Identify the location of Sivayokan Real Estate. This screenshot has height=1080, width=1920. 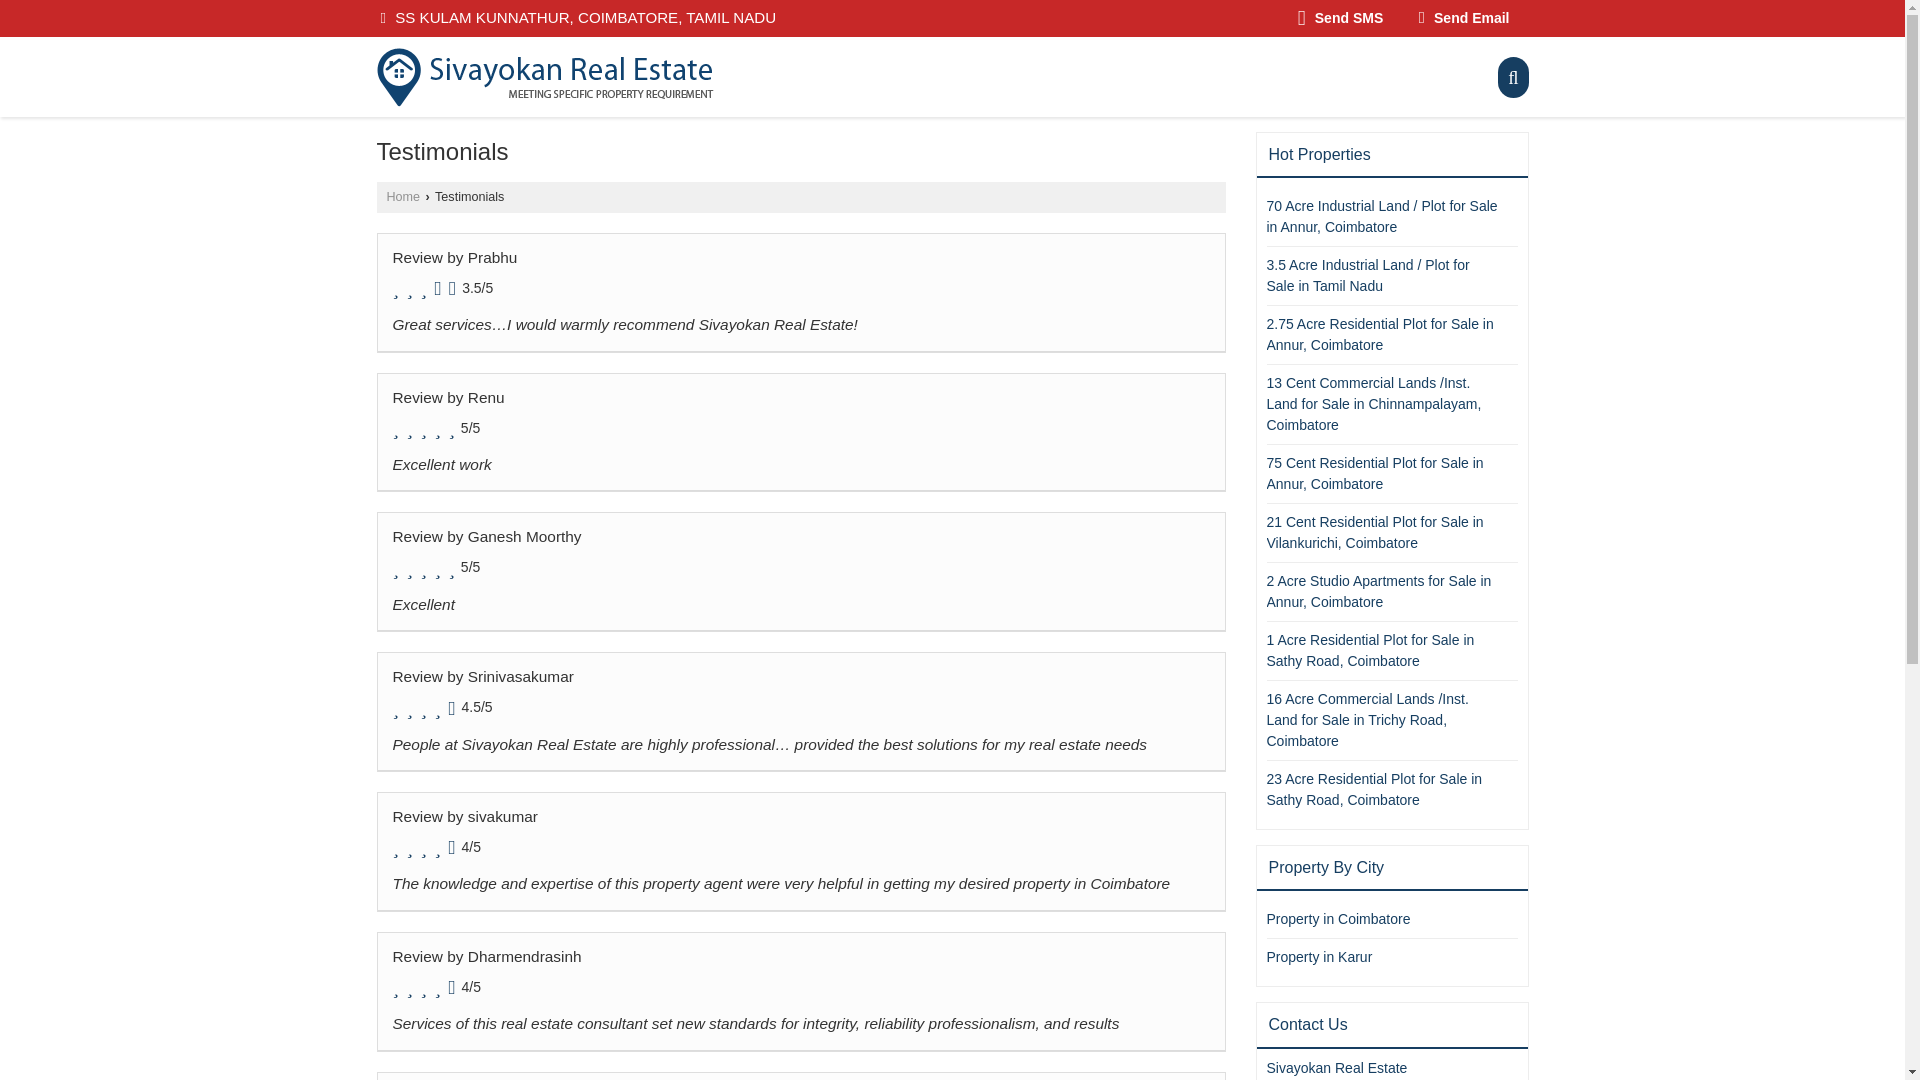
(544, 76).